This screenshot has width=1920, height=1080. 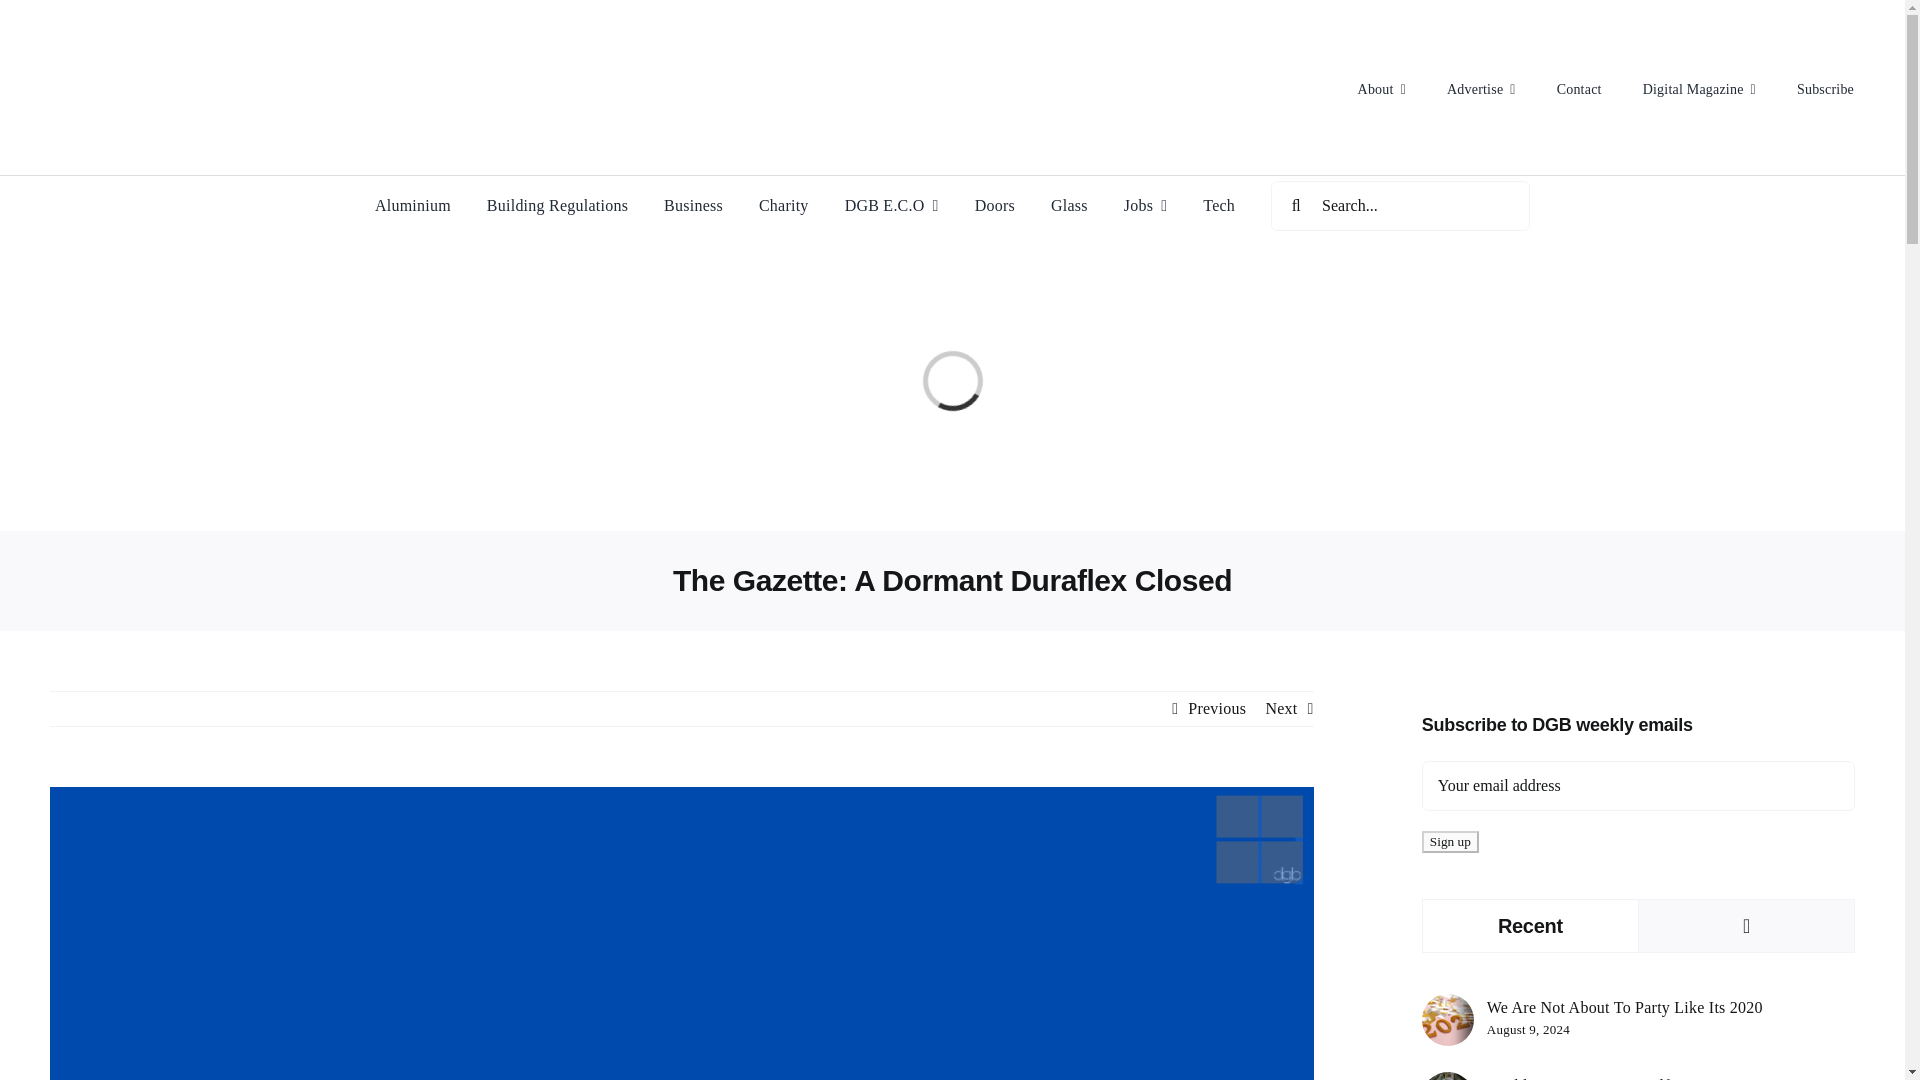 I want to click on About, so click(x=1382, y=89).